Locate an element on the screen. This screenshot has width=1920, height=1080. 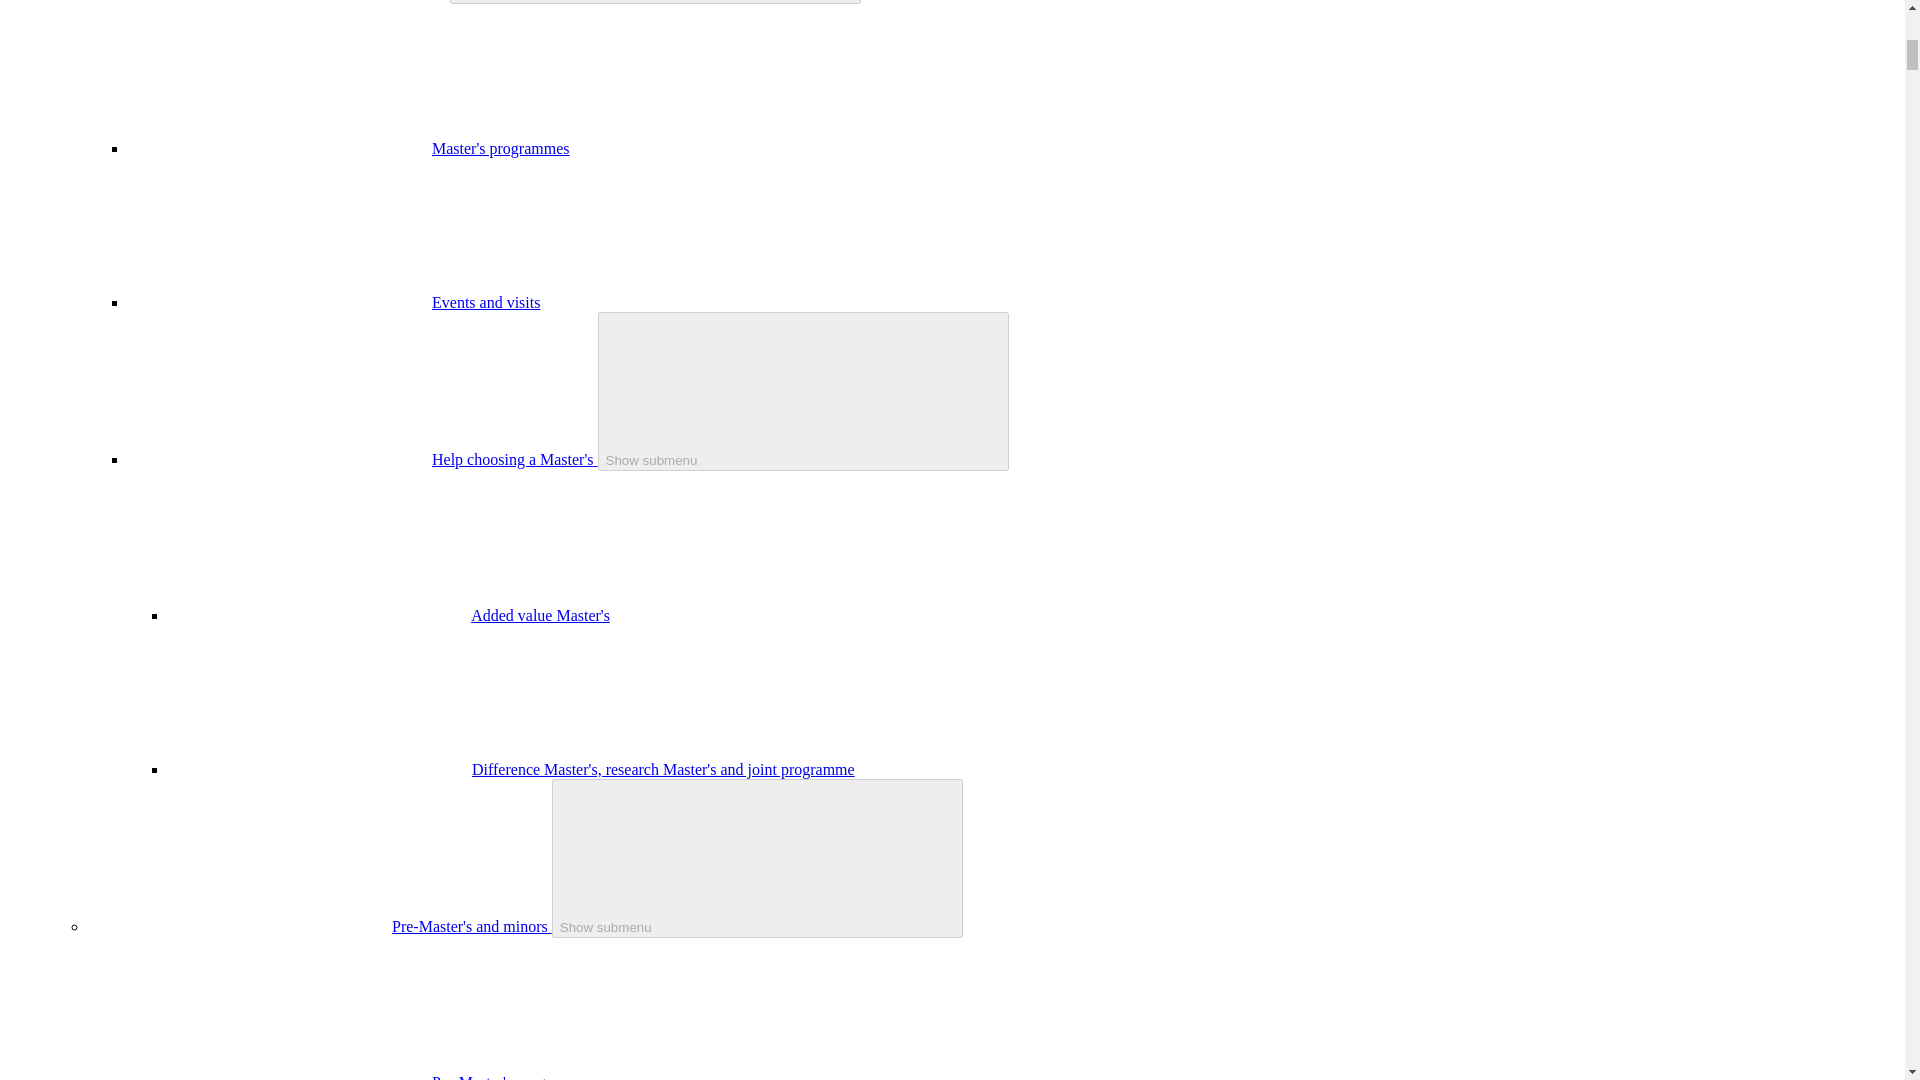
Master's is located at coordinates (420, 0).